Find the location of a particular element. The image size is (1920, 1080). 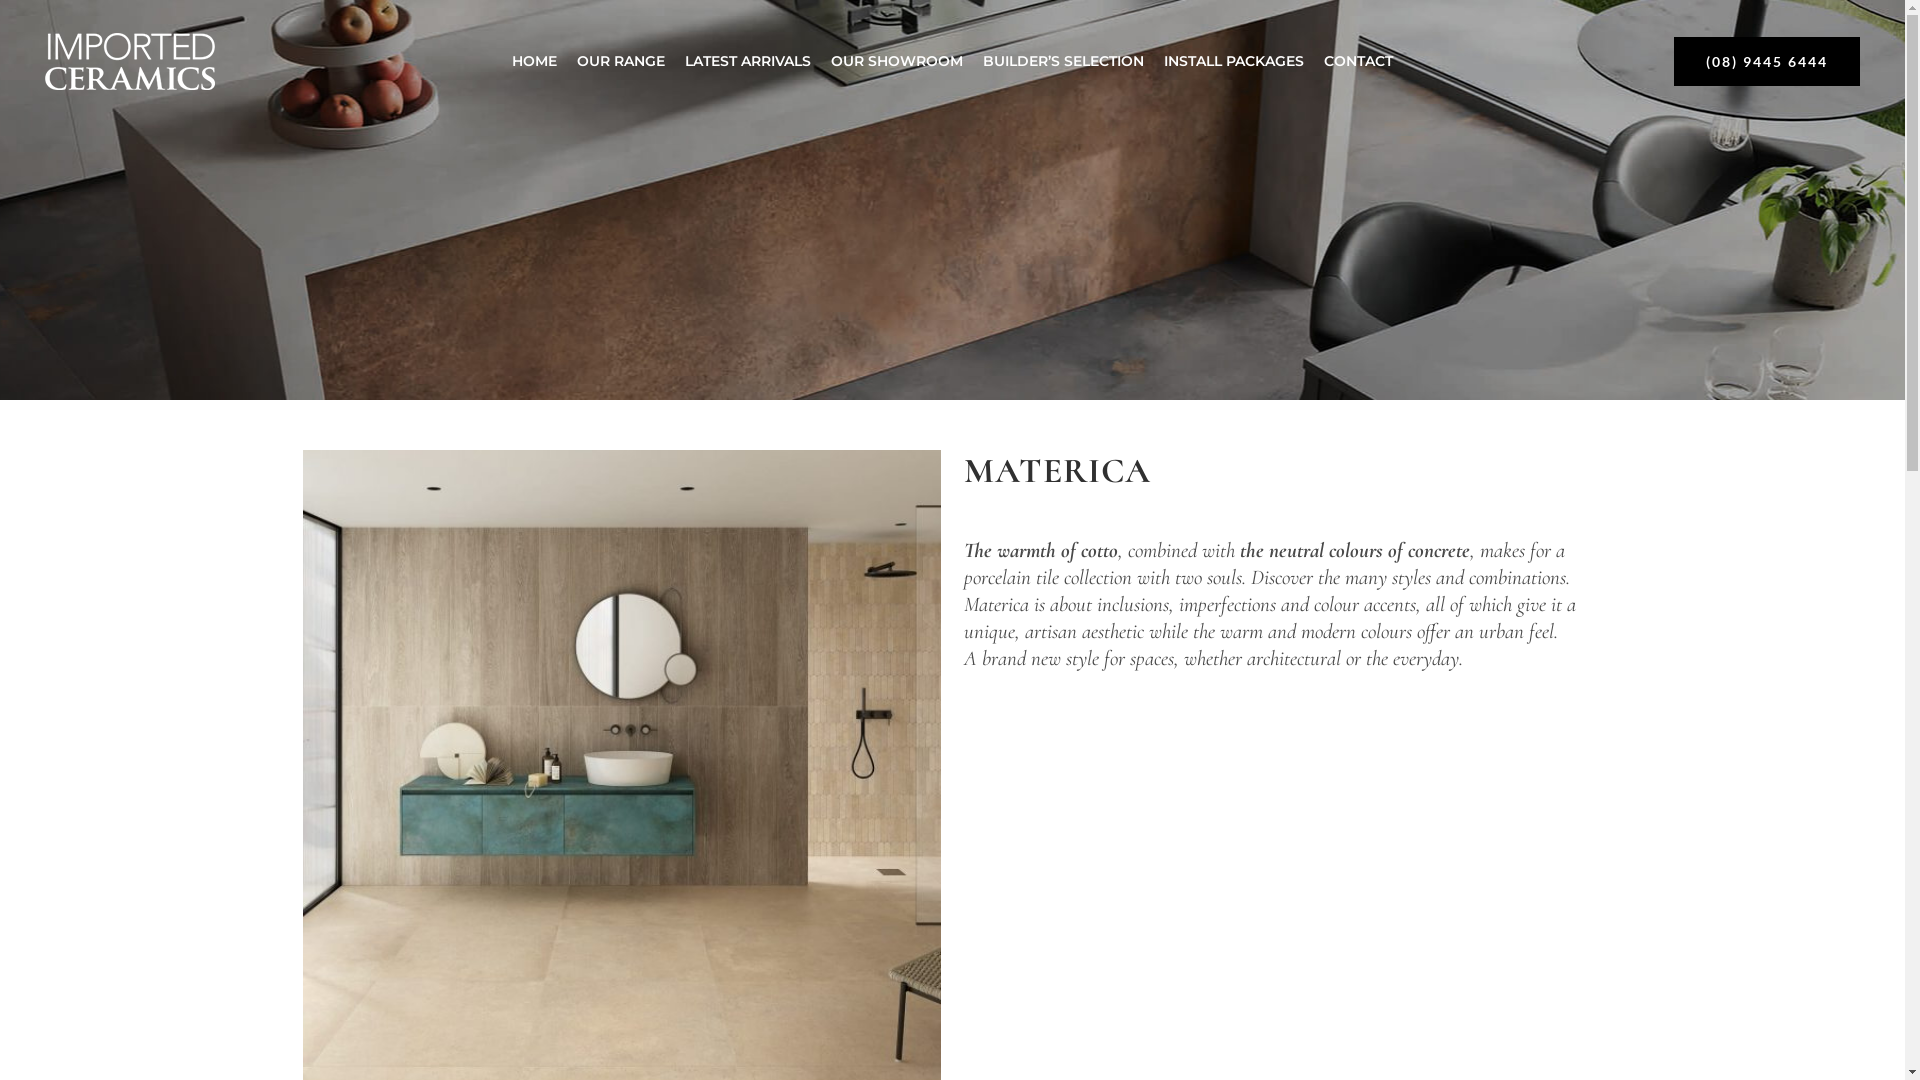

INSTALL PACKAGES is located at coordinates (1234, 61).